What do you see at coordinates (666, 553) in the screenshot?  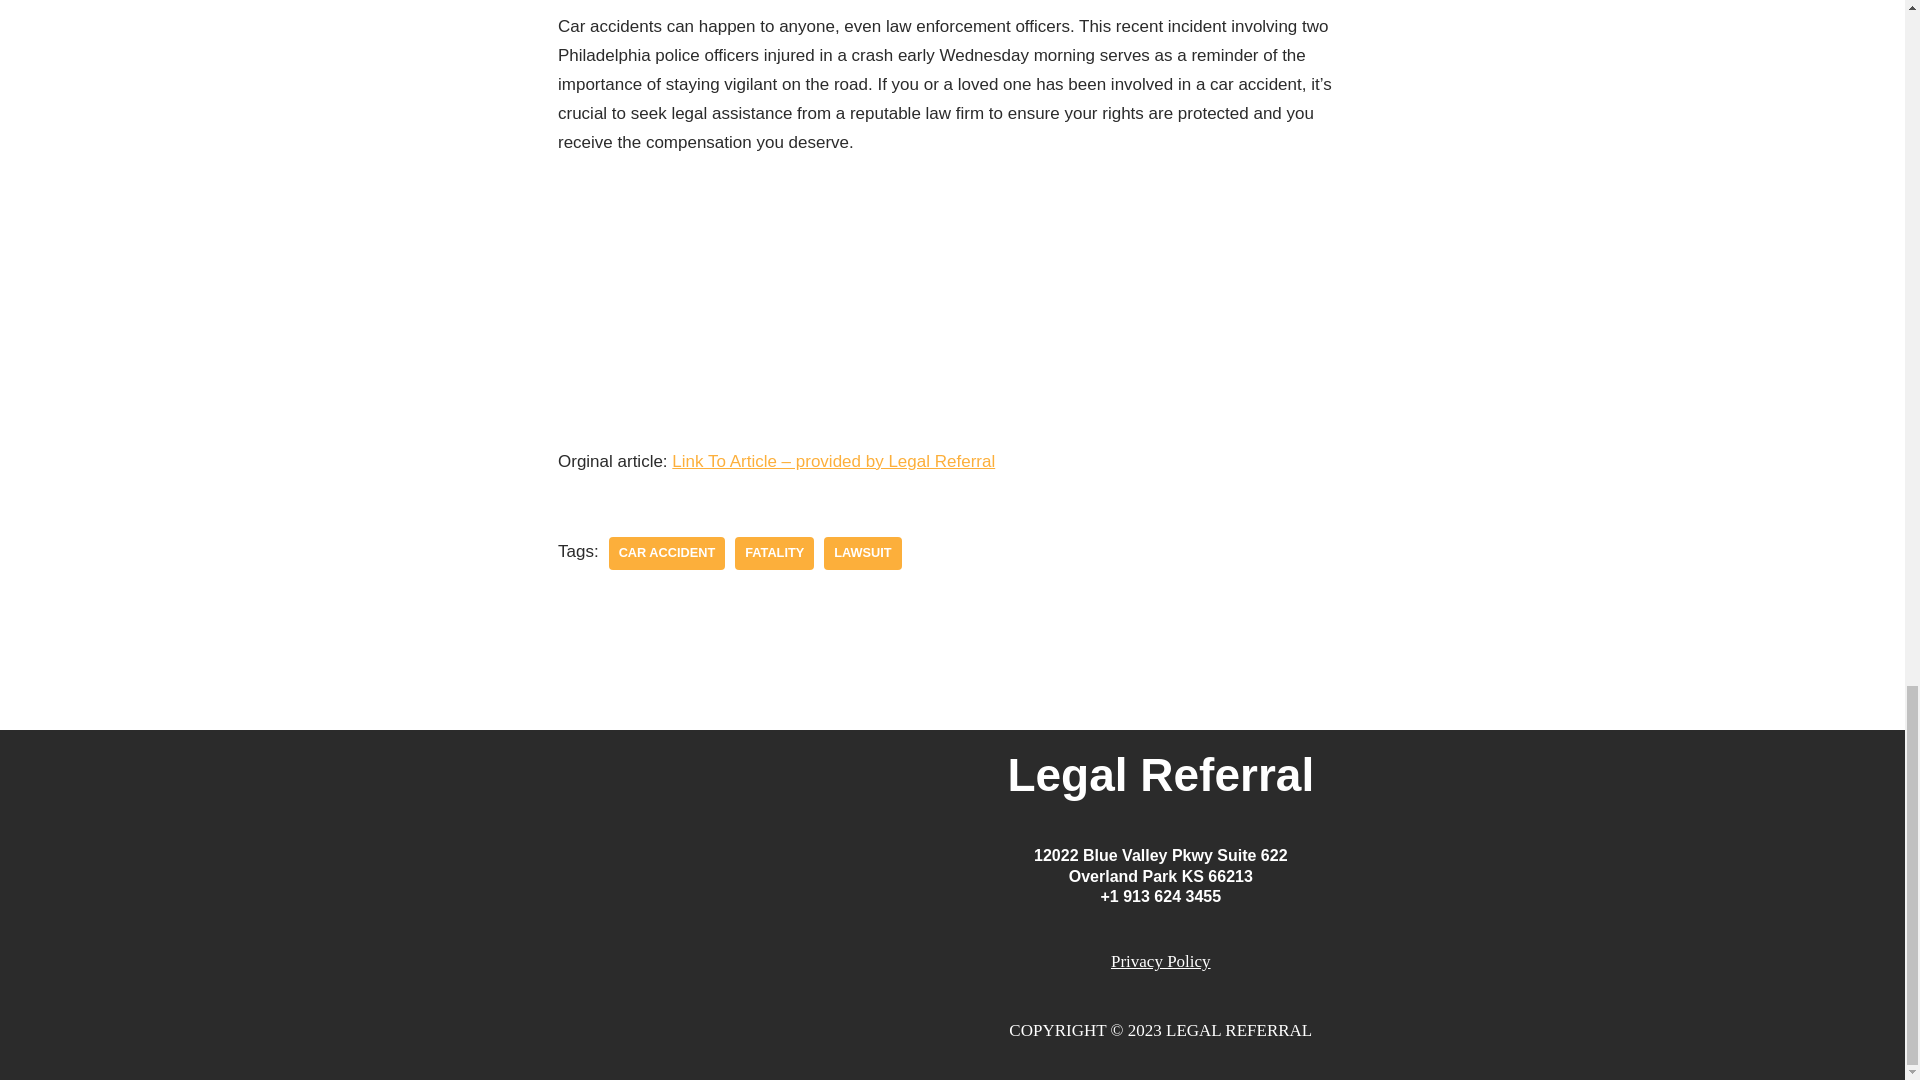 I see `car accident` at bounding box center [666, 553].